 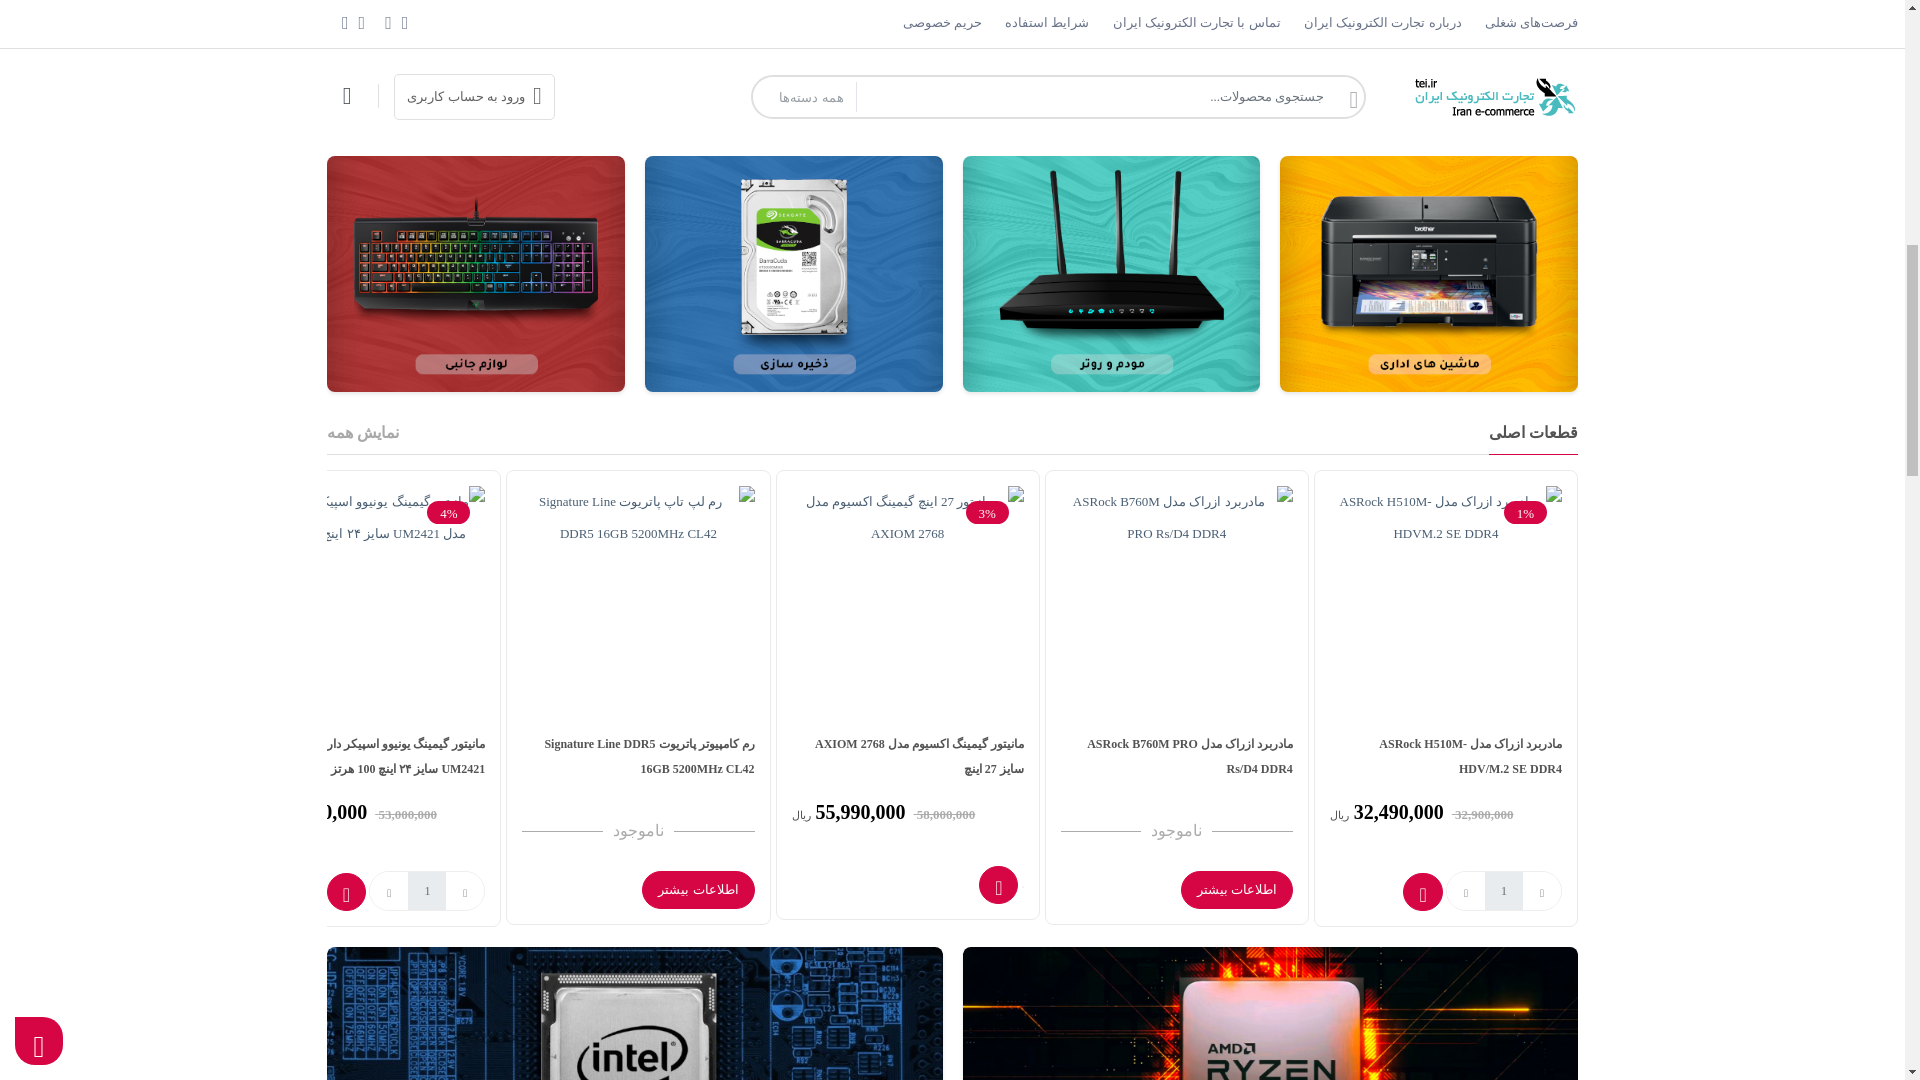 I want to click on 1, so click(x=426, y=890).